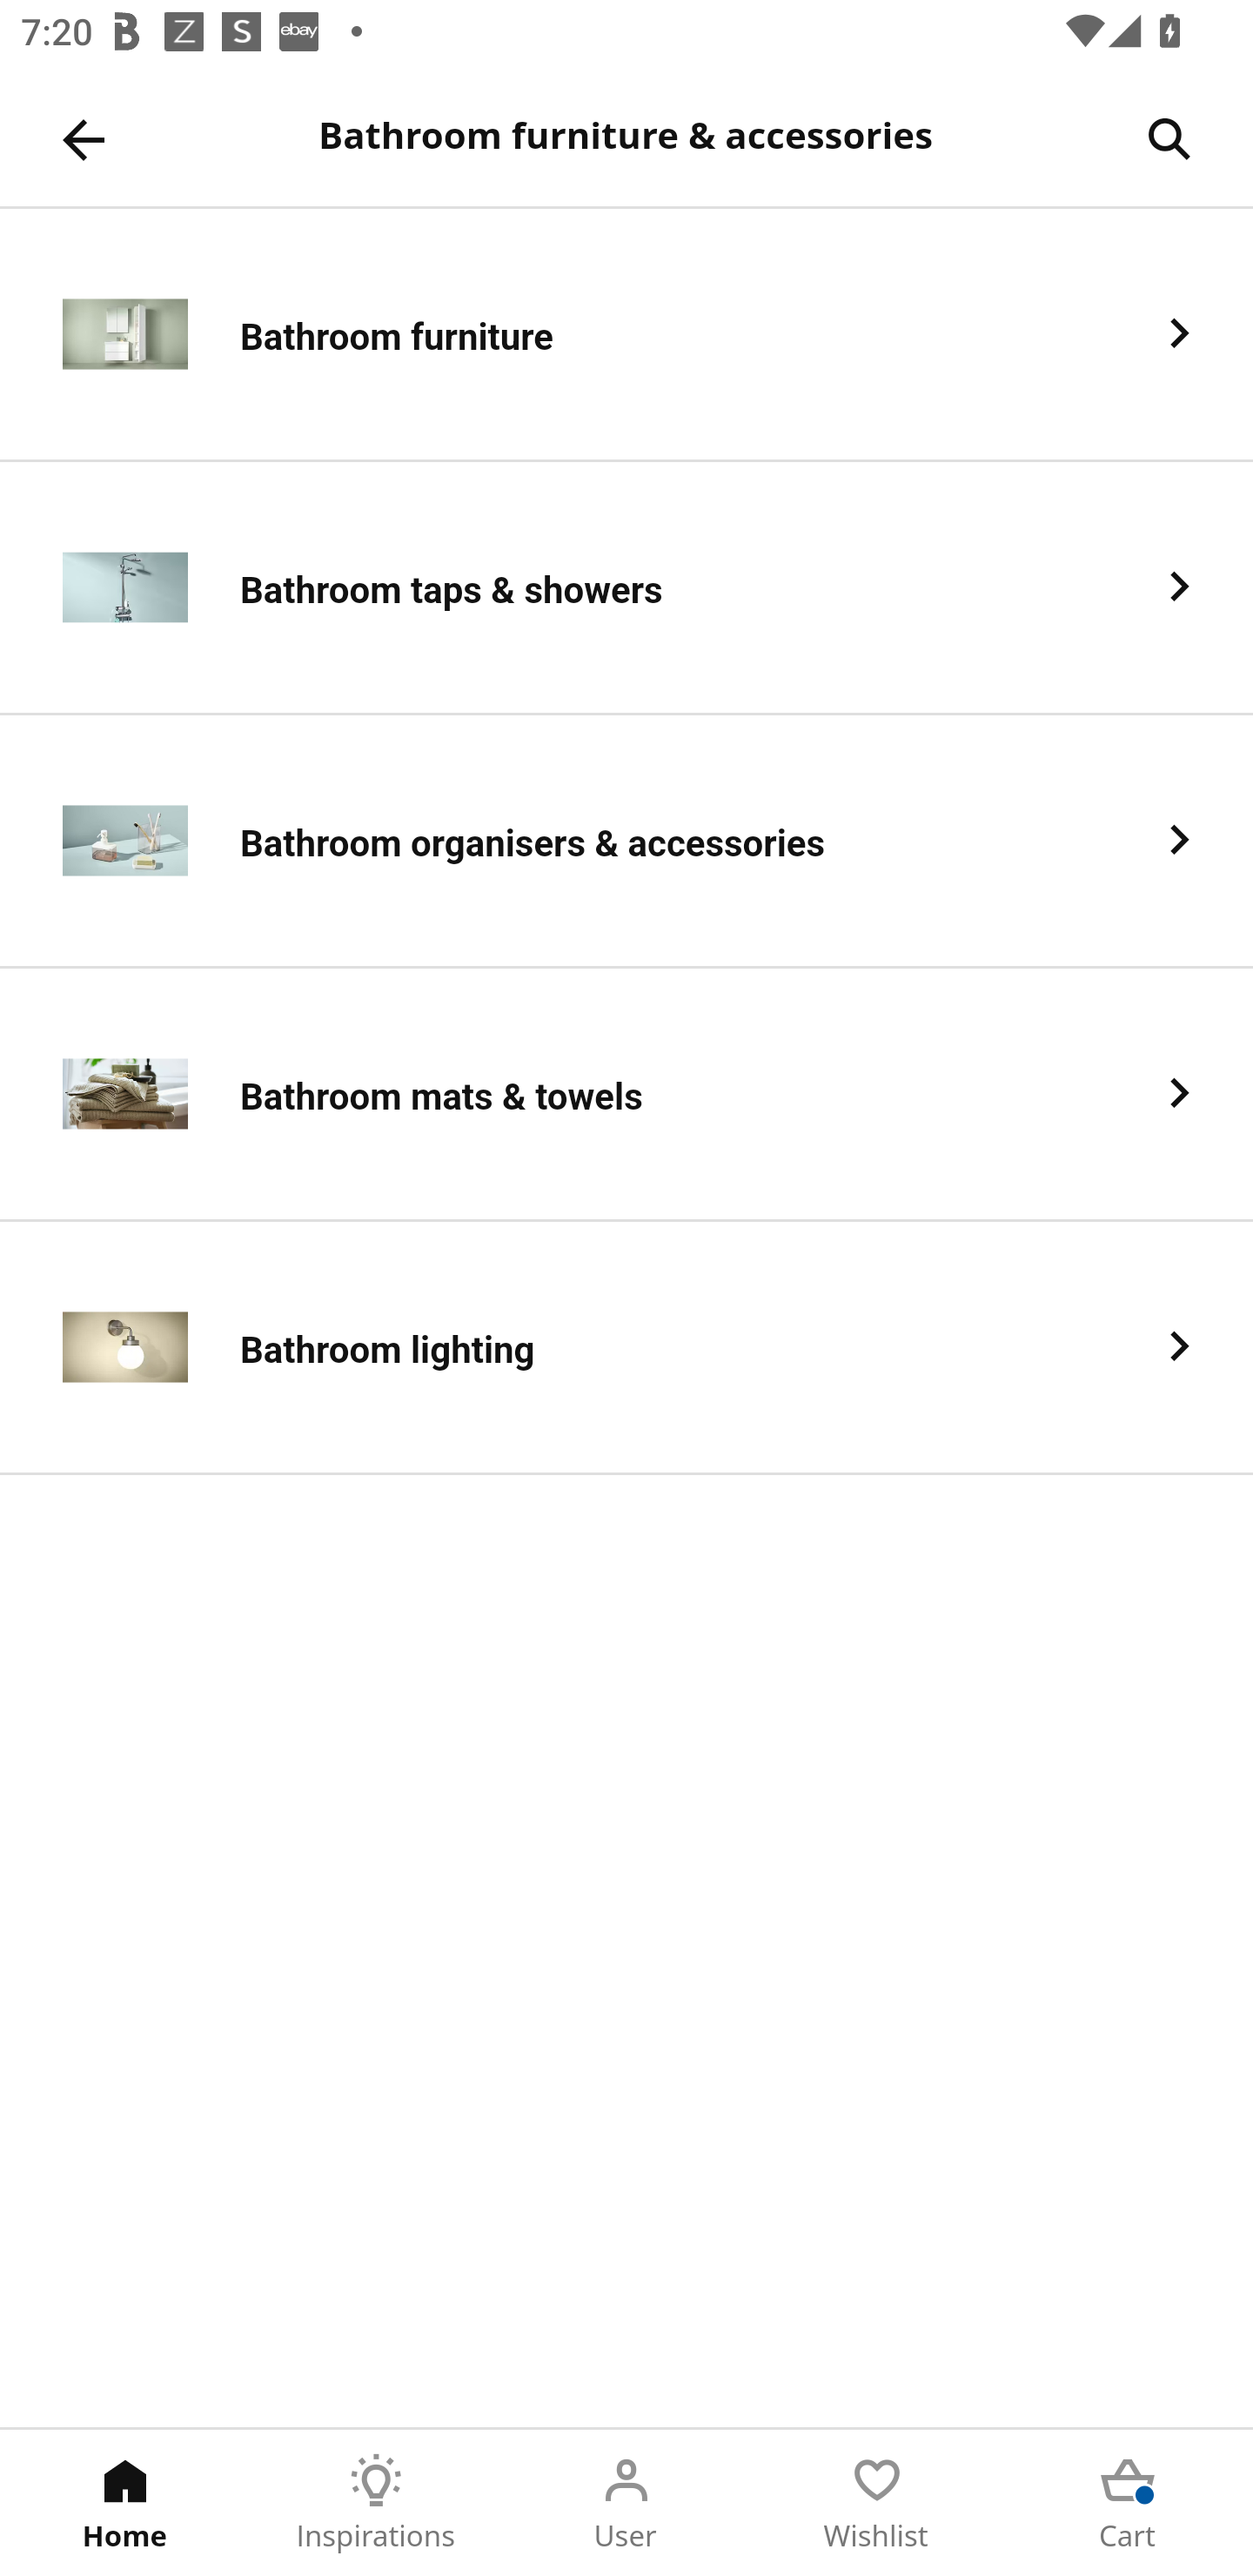 Image resolution: width=1253 pixels, height=2576 pixels. What do you see at coordinates (1128, 2503) in the screenshot?
I see `Cart
Tab 5 of 5` at bounding box center [1128, 2503].